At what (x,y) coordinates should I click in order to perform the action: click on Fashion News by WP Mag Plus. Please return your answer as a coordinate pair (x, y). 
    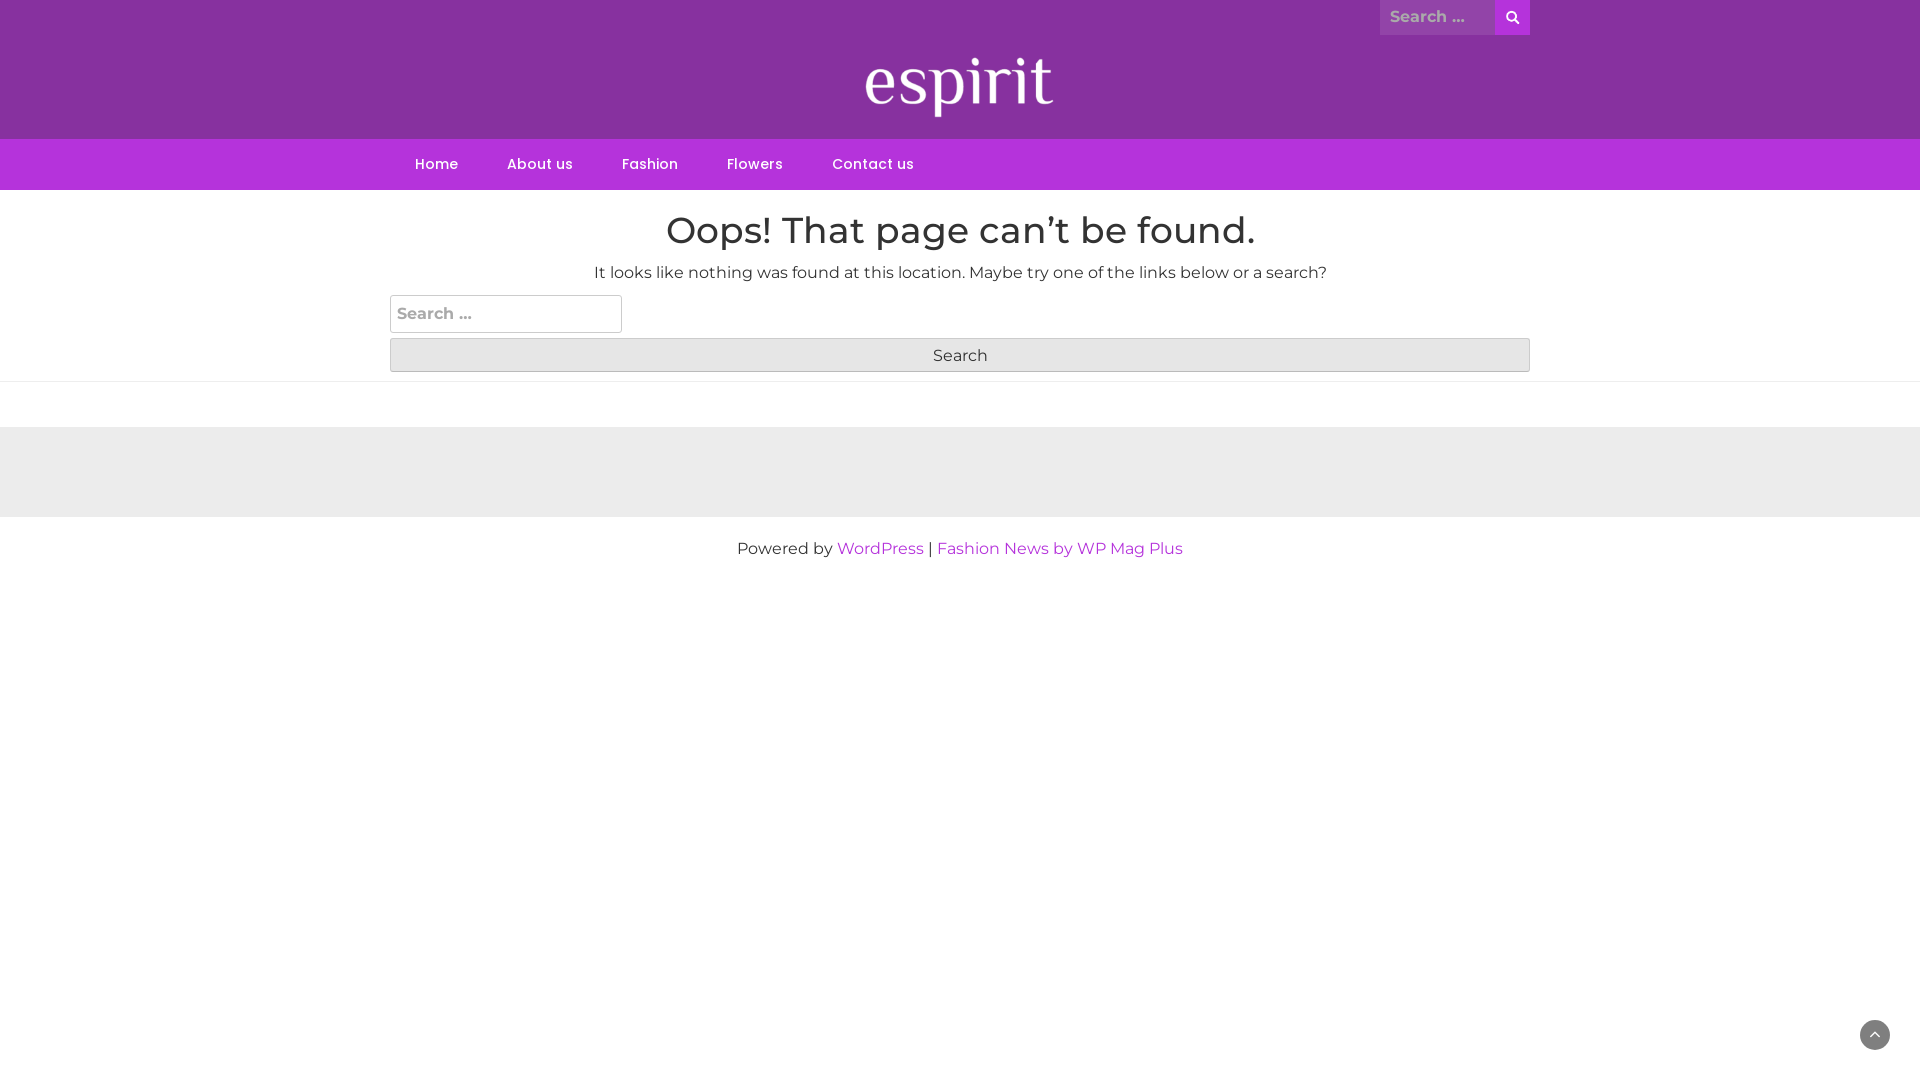
    Looking at the image, I should click on (1060, 548).